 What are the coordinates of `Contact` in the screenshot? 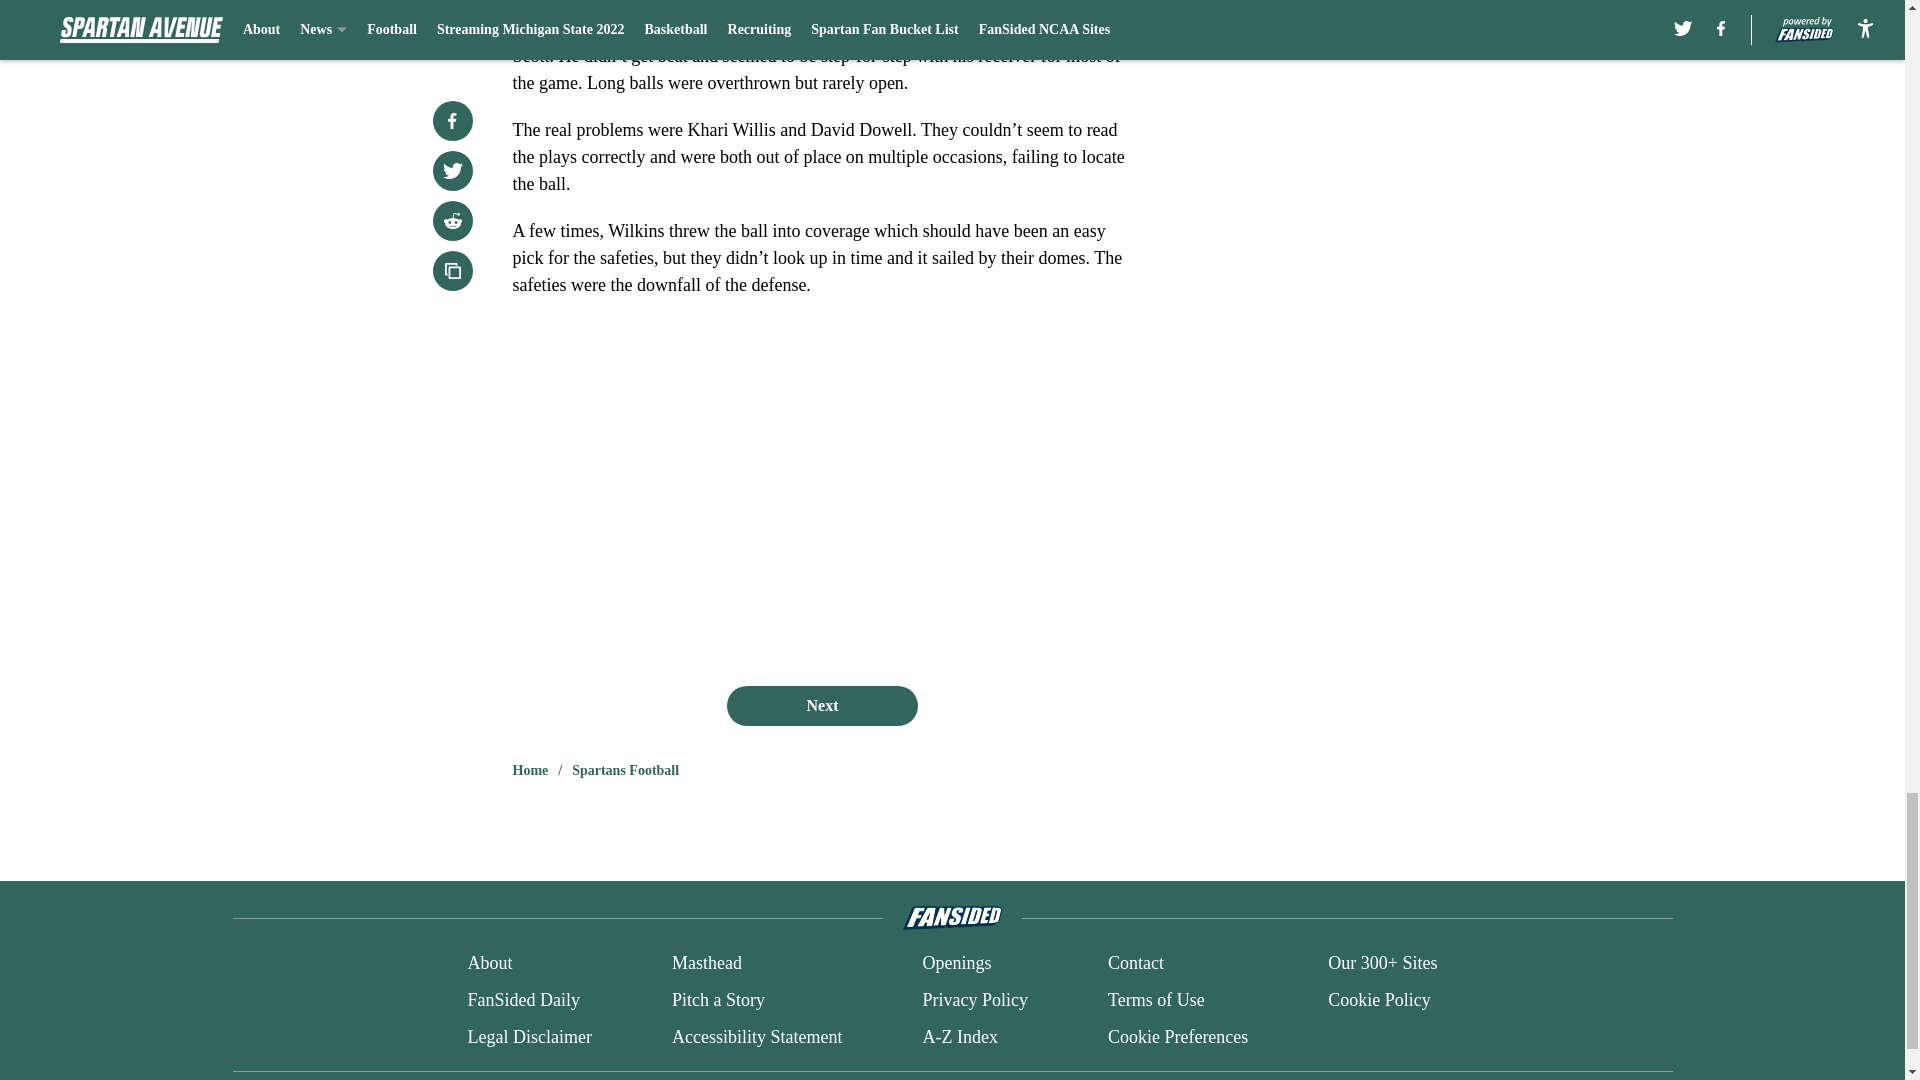 It's located at (1135, 964).